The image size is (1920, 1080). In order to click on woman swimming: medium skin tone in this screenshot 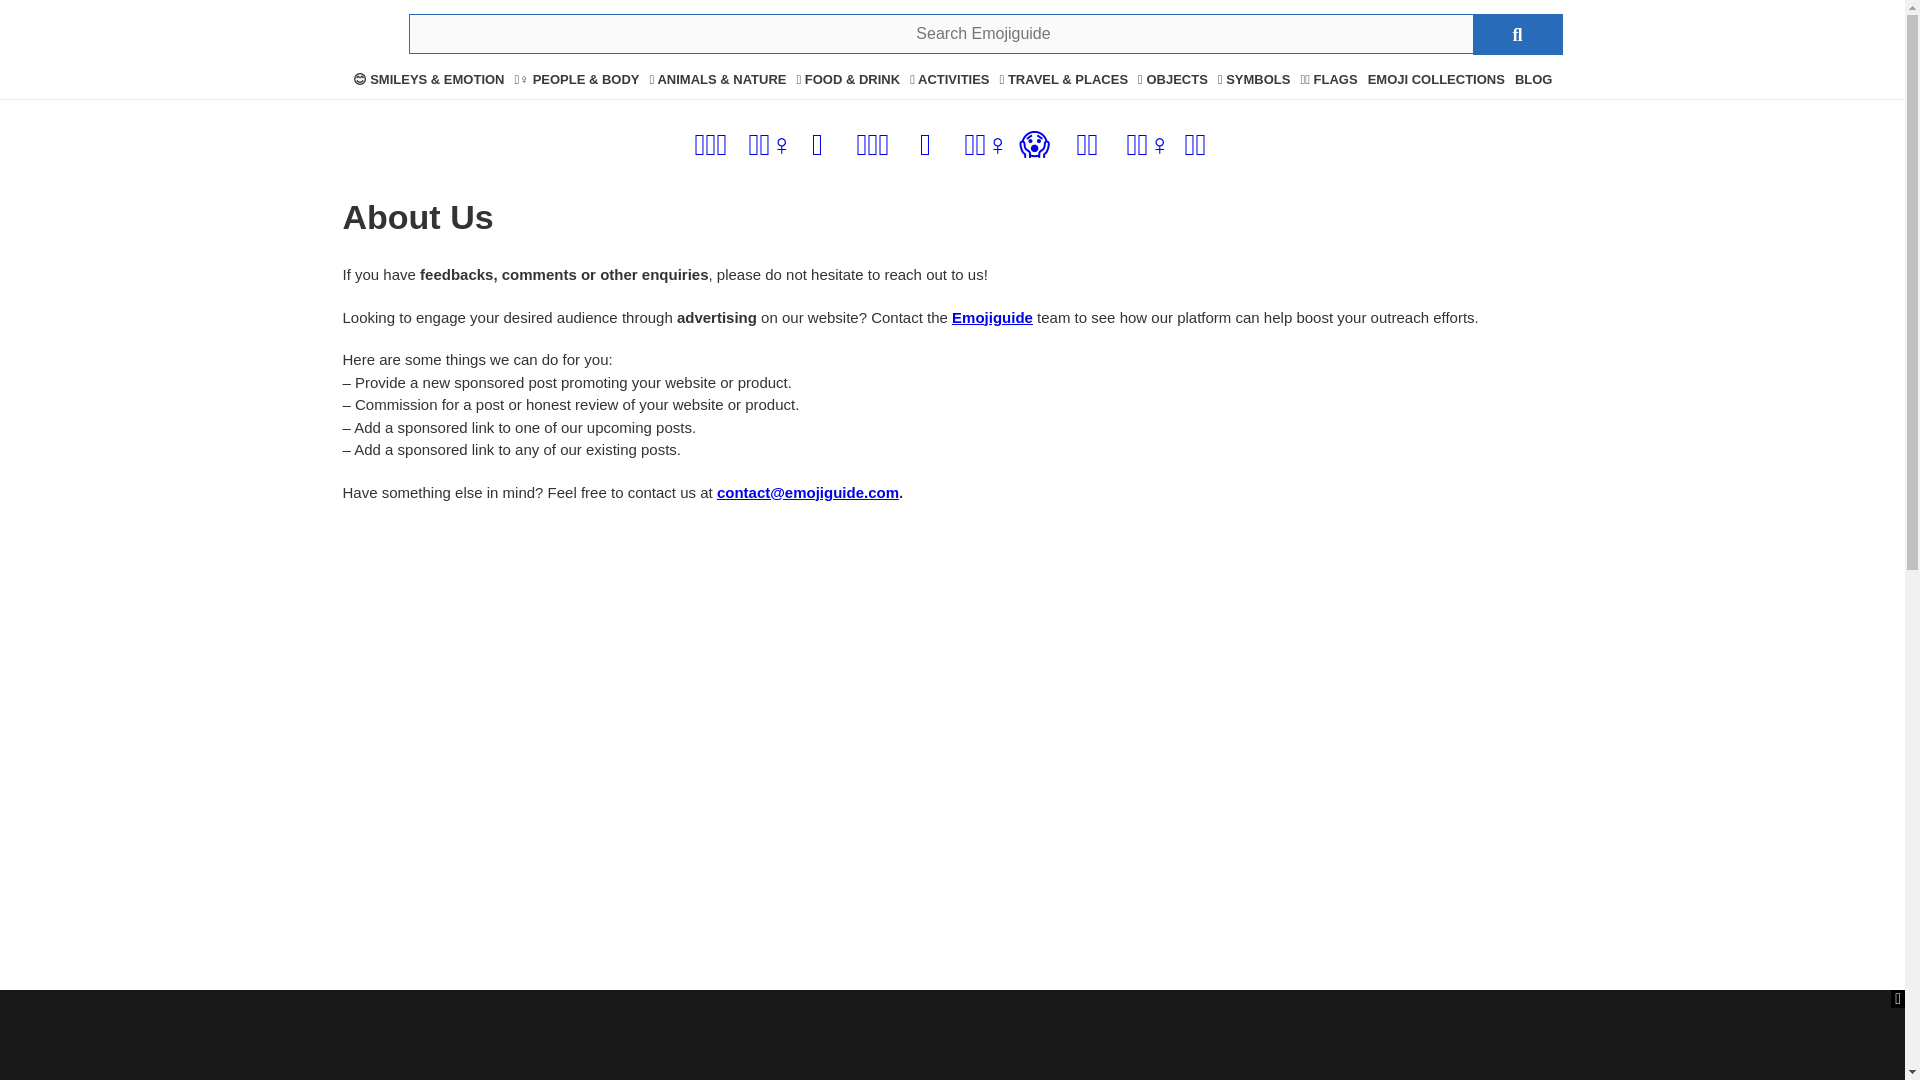, I will do `click(770, 149)`.